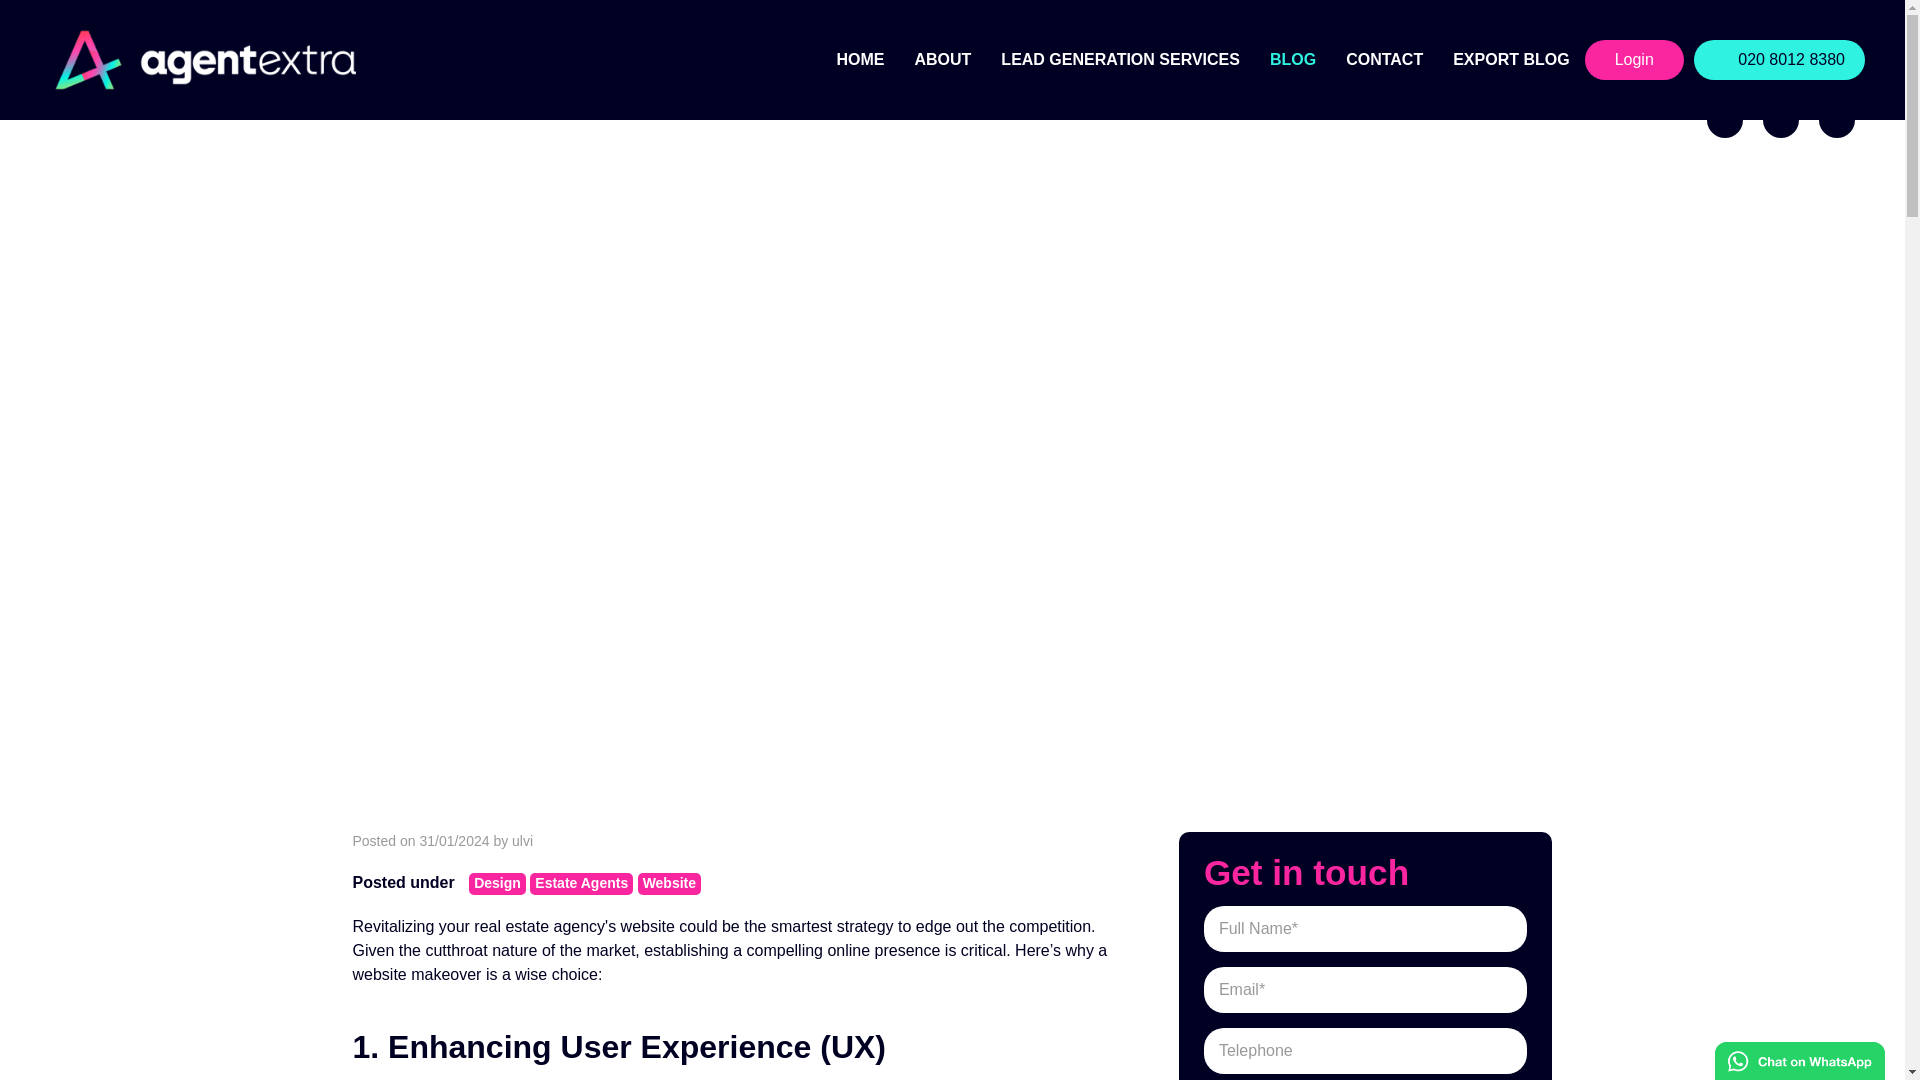  Describe the element at coordinates (1634, 59) in the screenshot. I see `Login to Agency Analytics` at that location.